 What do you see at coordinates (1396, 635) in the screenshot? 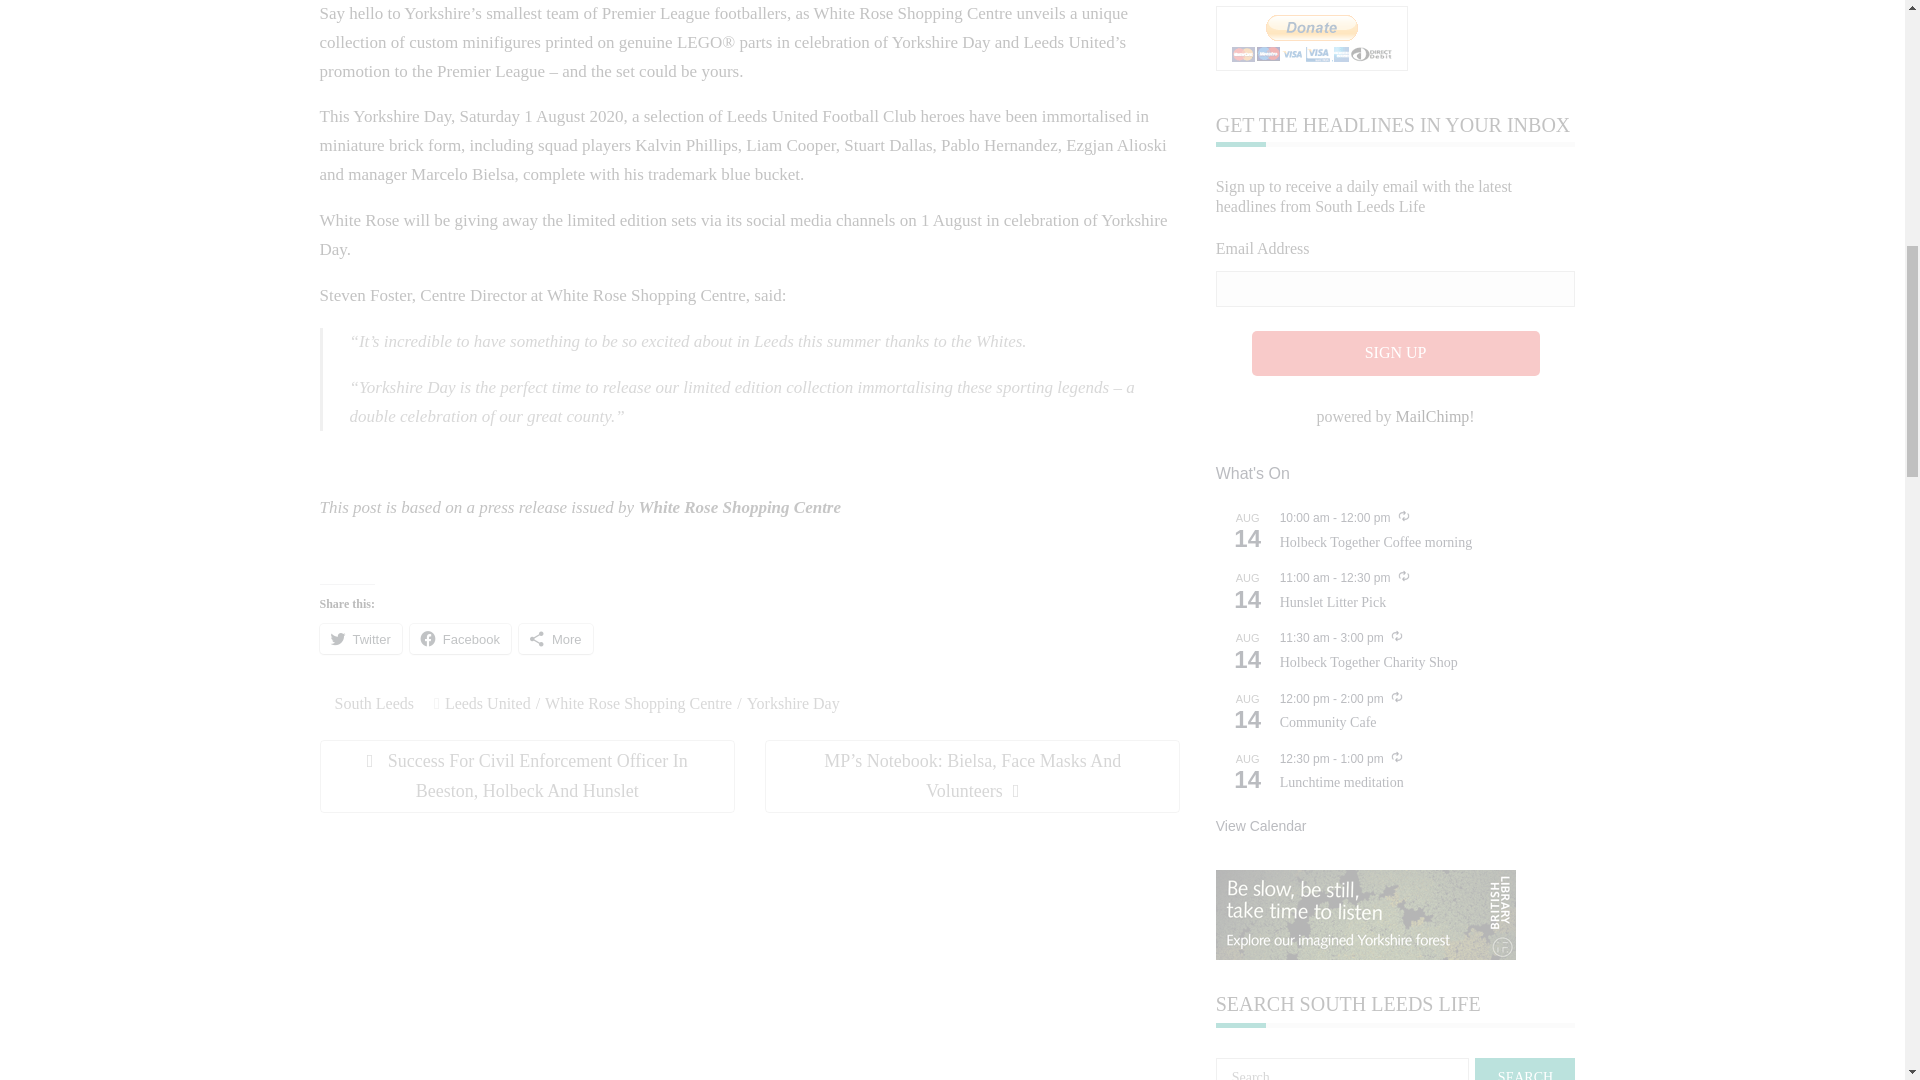
I see `Recurring` at bounding box center [1396, 635].